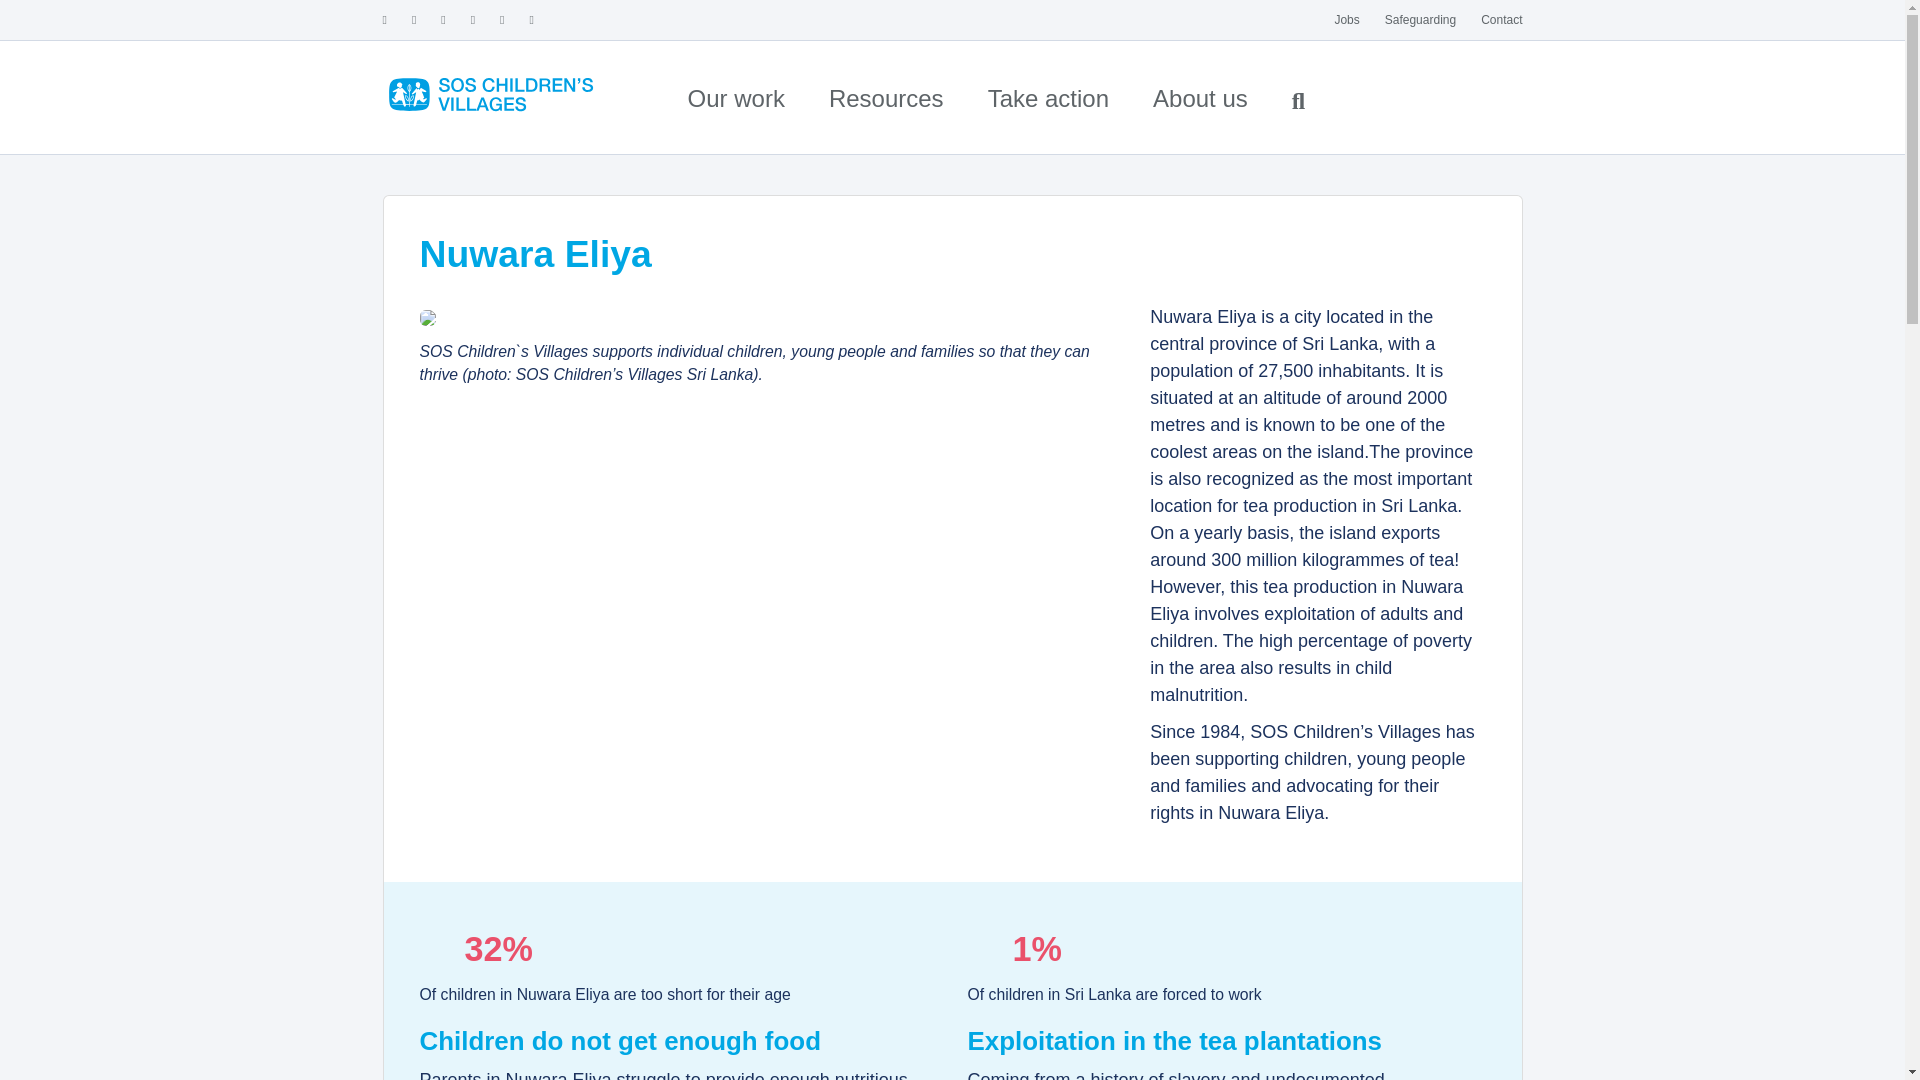 This screenshot has width=1920, height=1080. Describe the element at coordinates (1420, 20) in the screenshot. I see `Safeguarding` at that location.